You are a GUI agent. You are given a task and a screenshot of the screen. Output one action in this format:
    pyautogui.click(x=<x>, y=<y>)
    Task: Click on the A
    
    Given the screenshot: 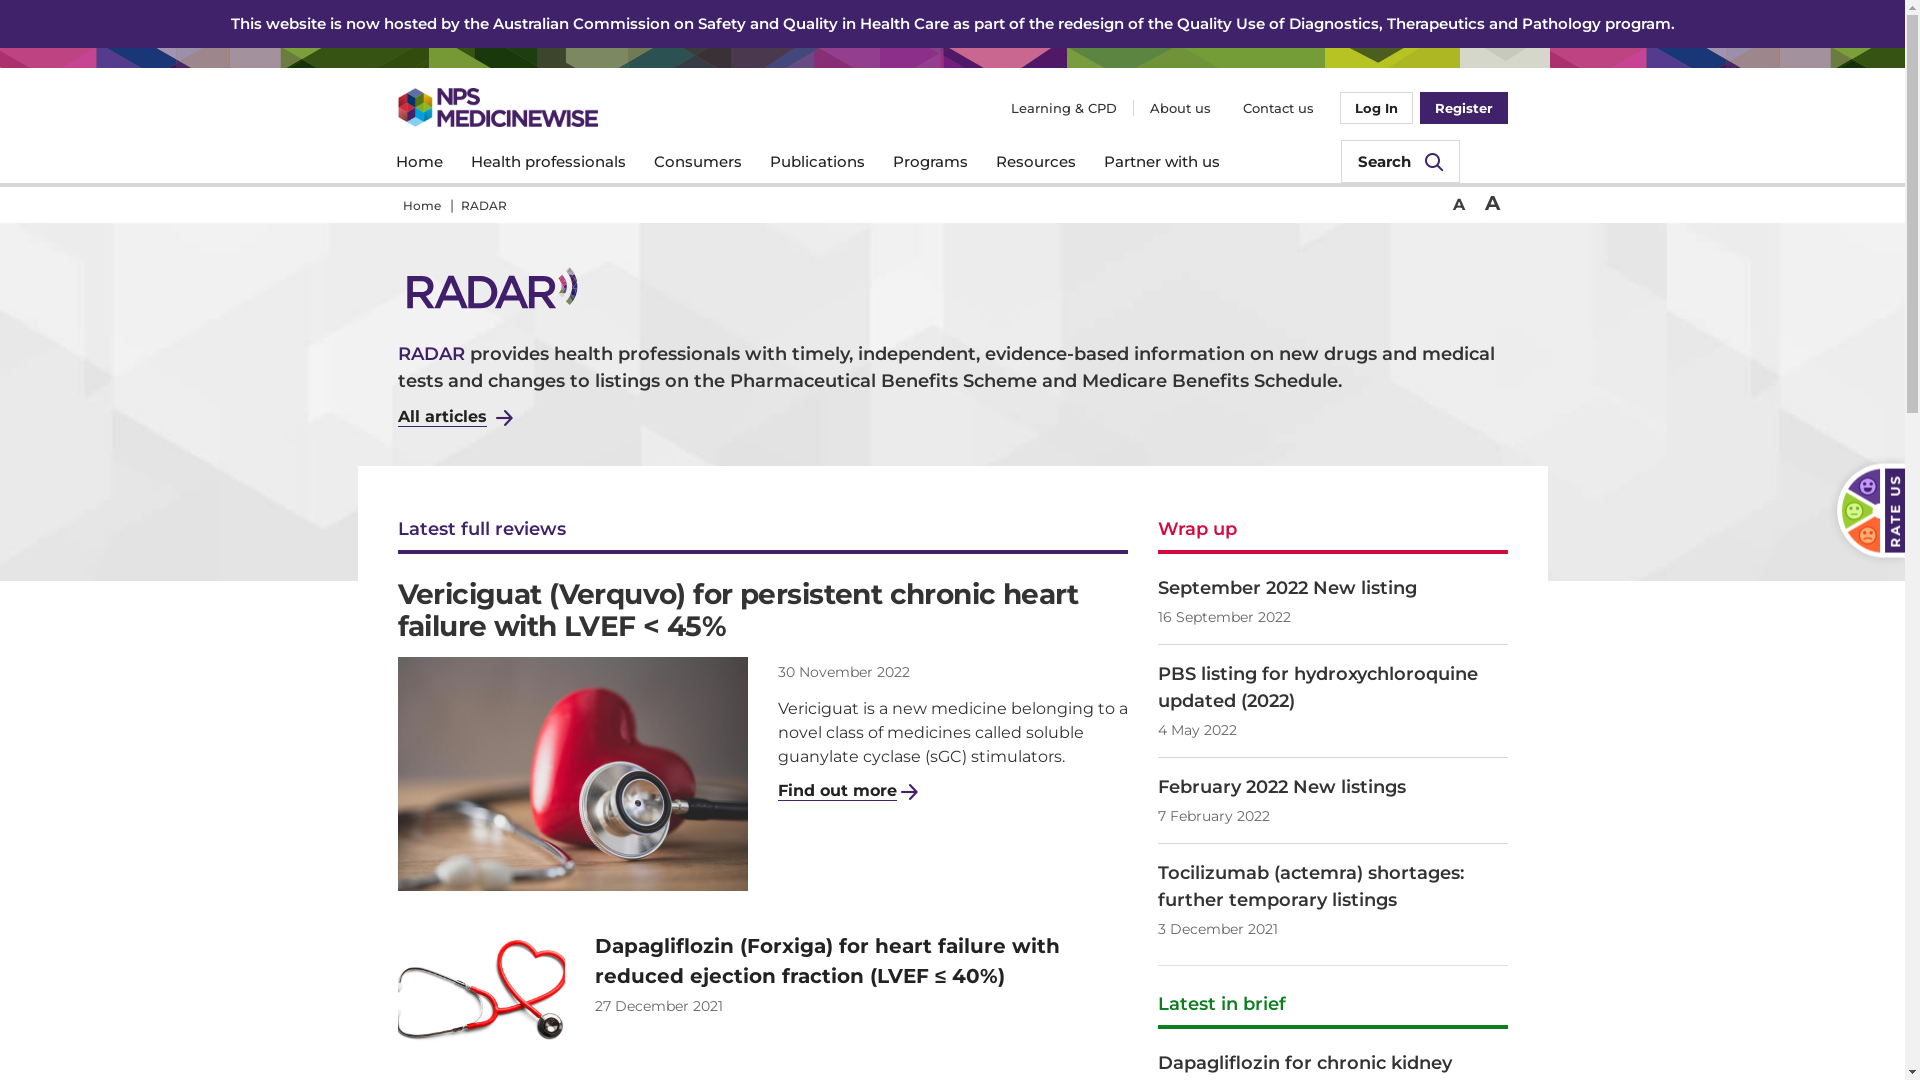 What is the action you would take?
    pyautogui.click(x=1458, y=204)
    